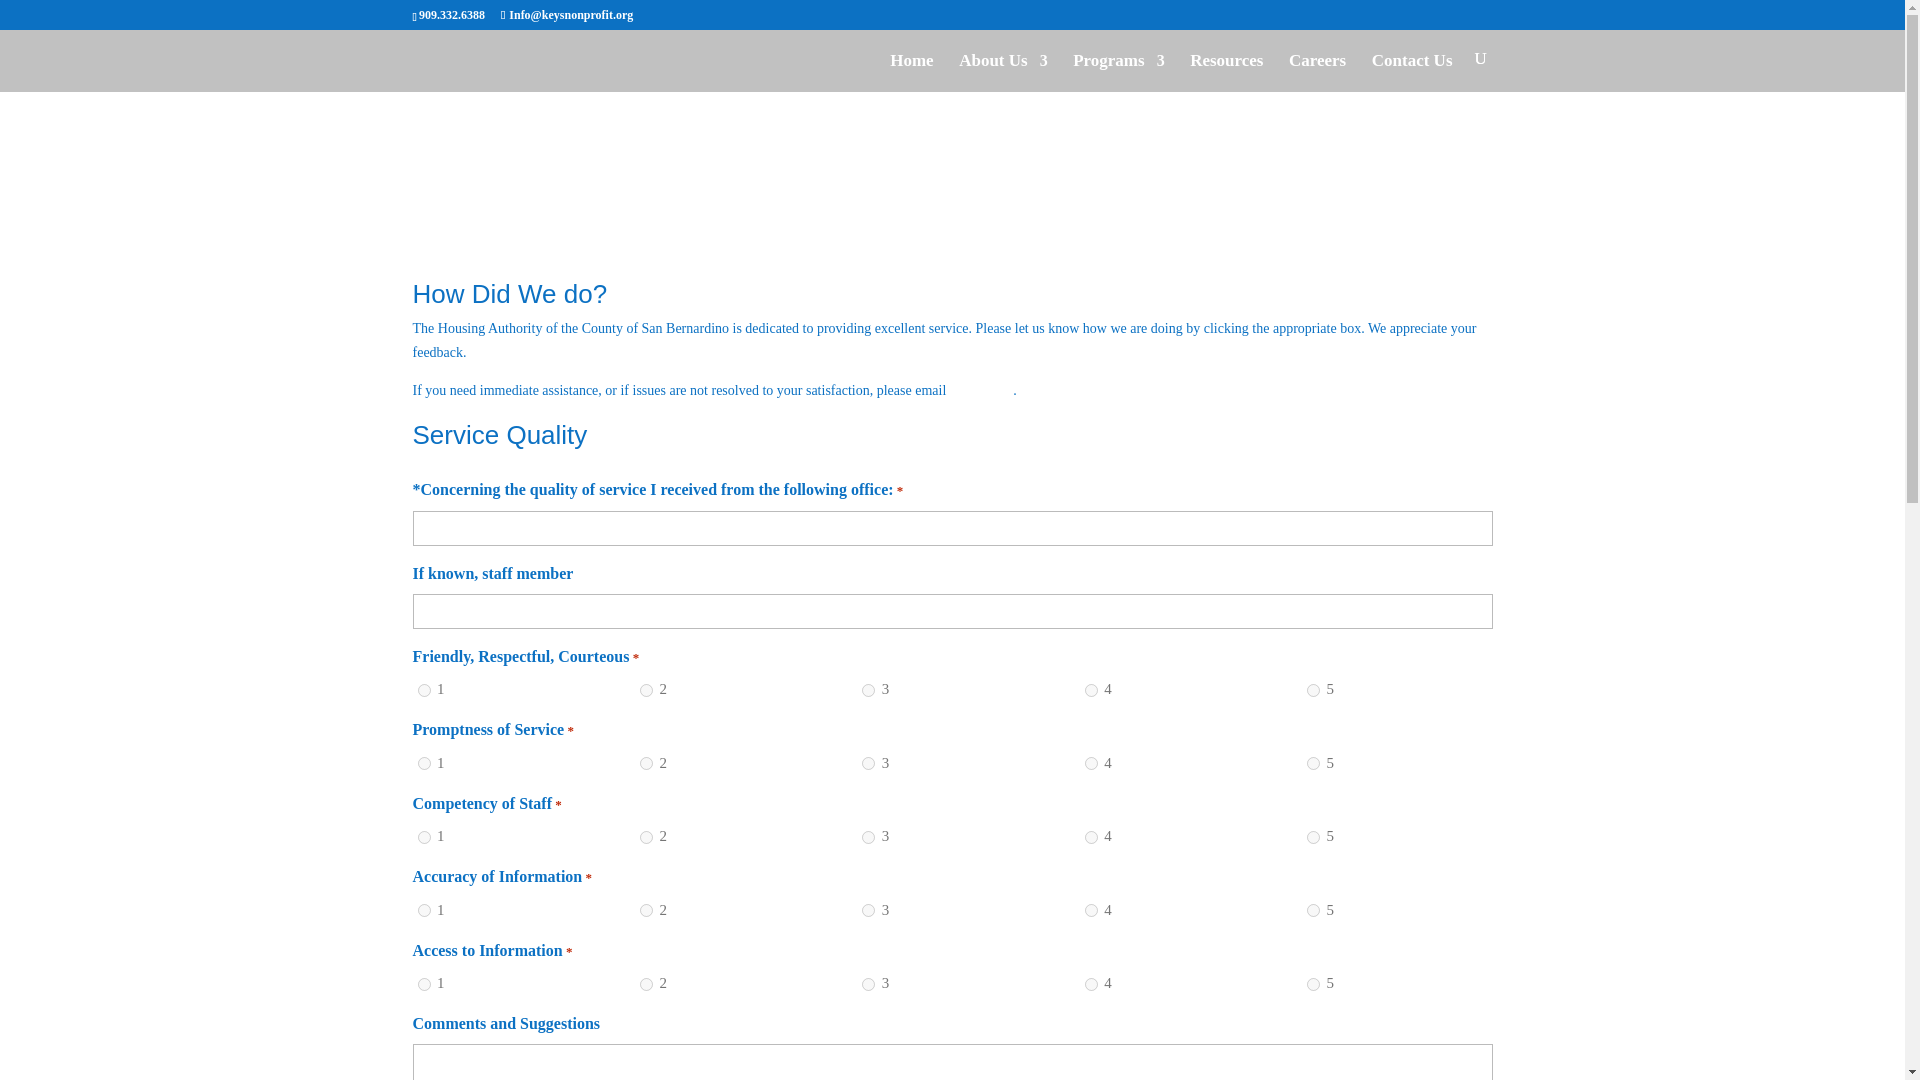  What do you see at coordinates (1091, 690) in the screenshot?
I see `4` at bounding box center [1091, 690].